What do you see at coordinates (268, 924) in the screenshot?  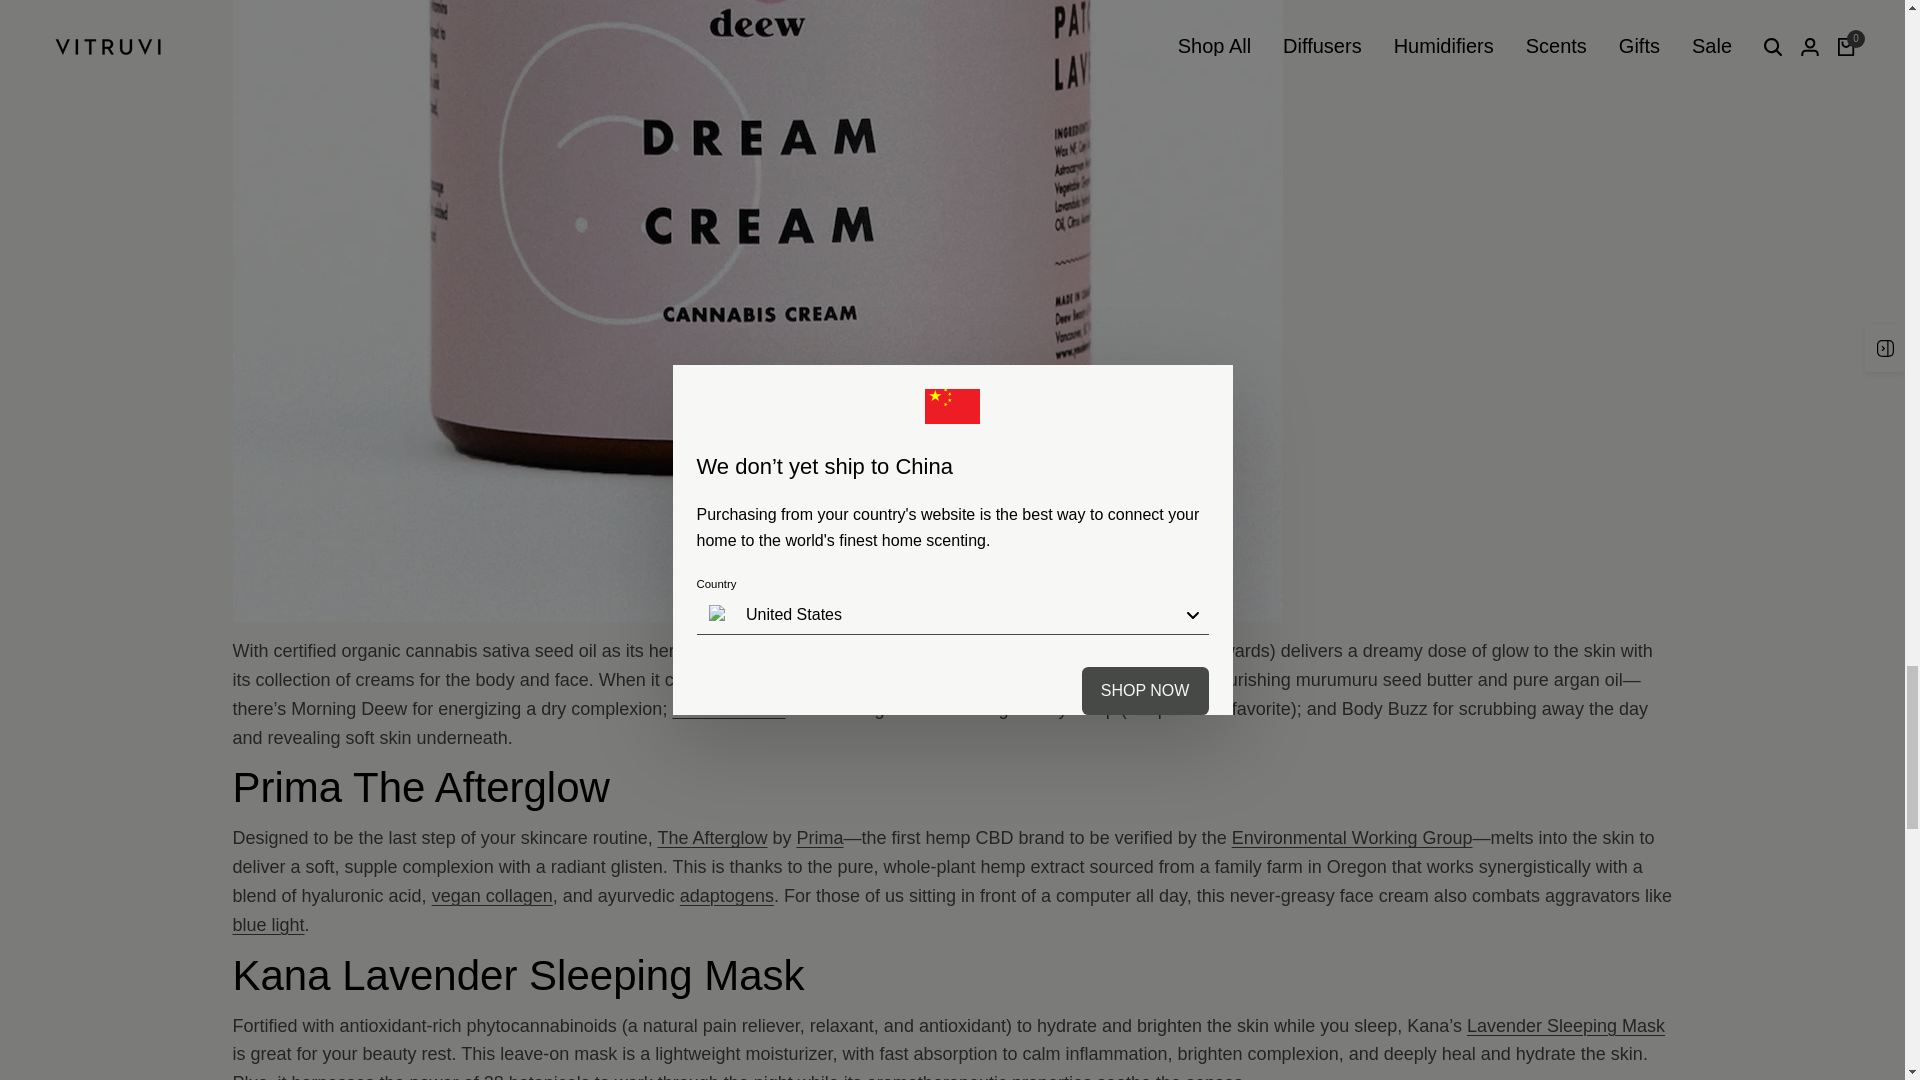 I see `Blue light glasses` at bounding box center [268, 924].